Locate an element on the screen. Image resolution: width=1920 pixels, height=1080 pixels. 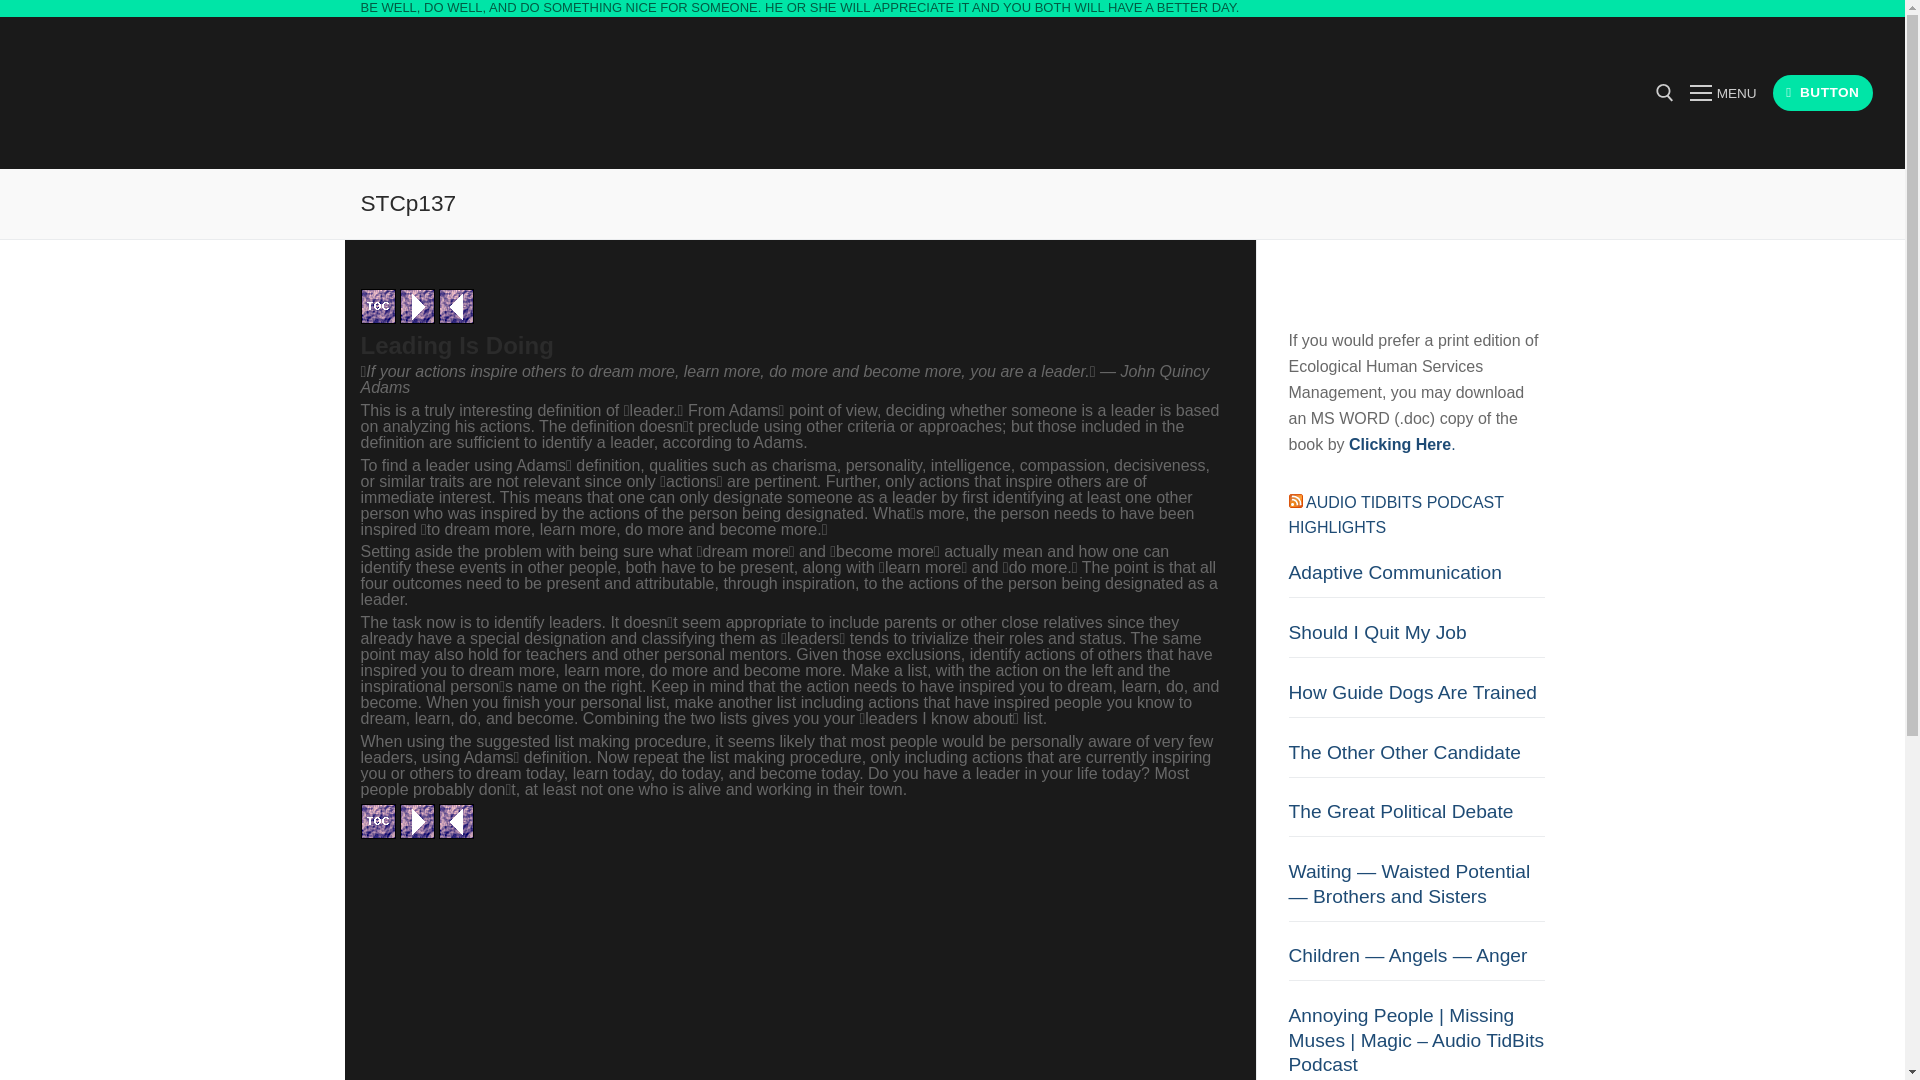
AUDIO TIDBITS PODCAST HIGHLIGHTS is located at coordinates (1396, 514).